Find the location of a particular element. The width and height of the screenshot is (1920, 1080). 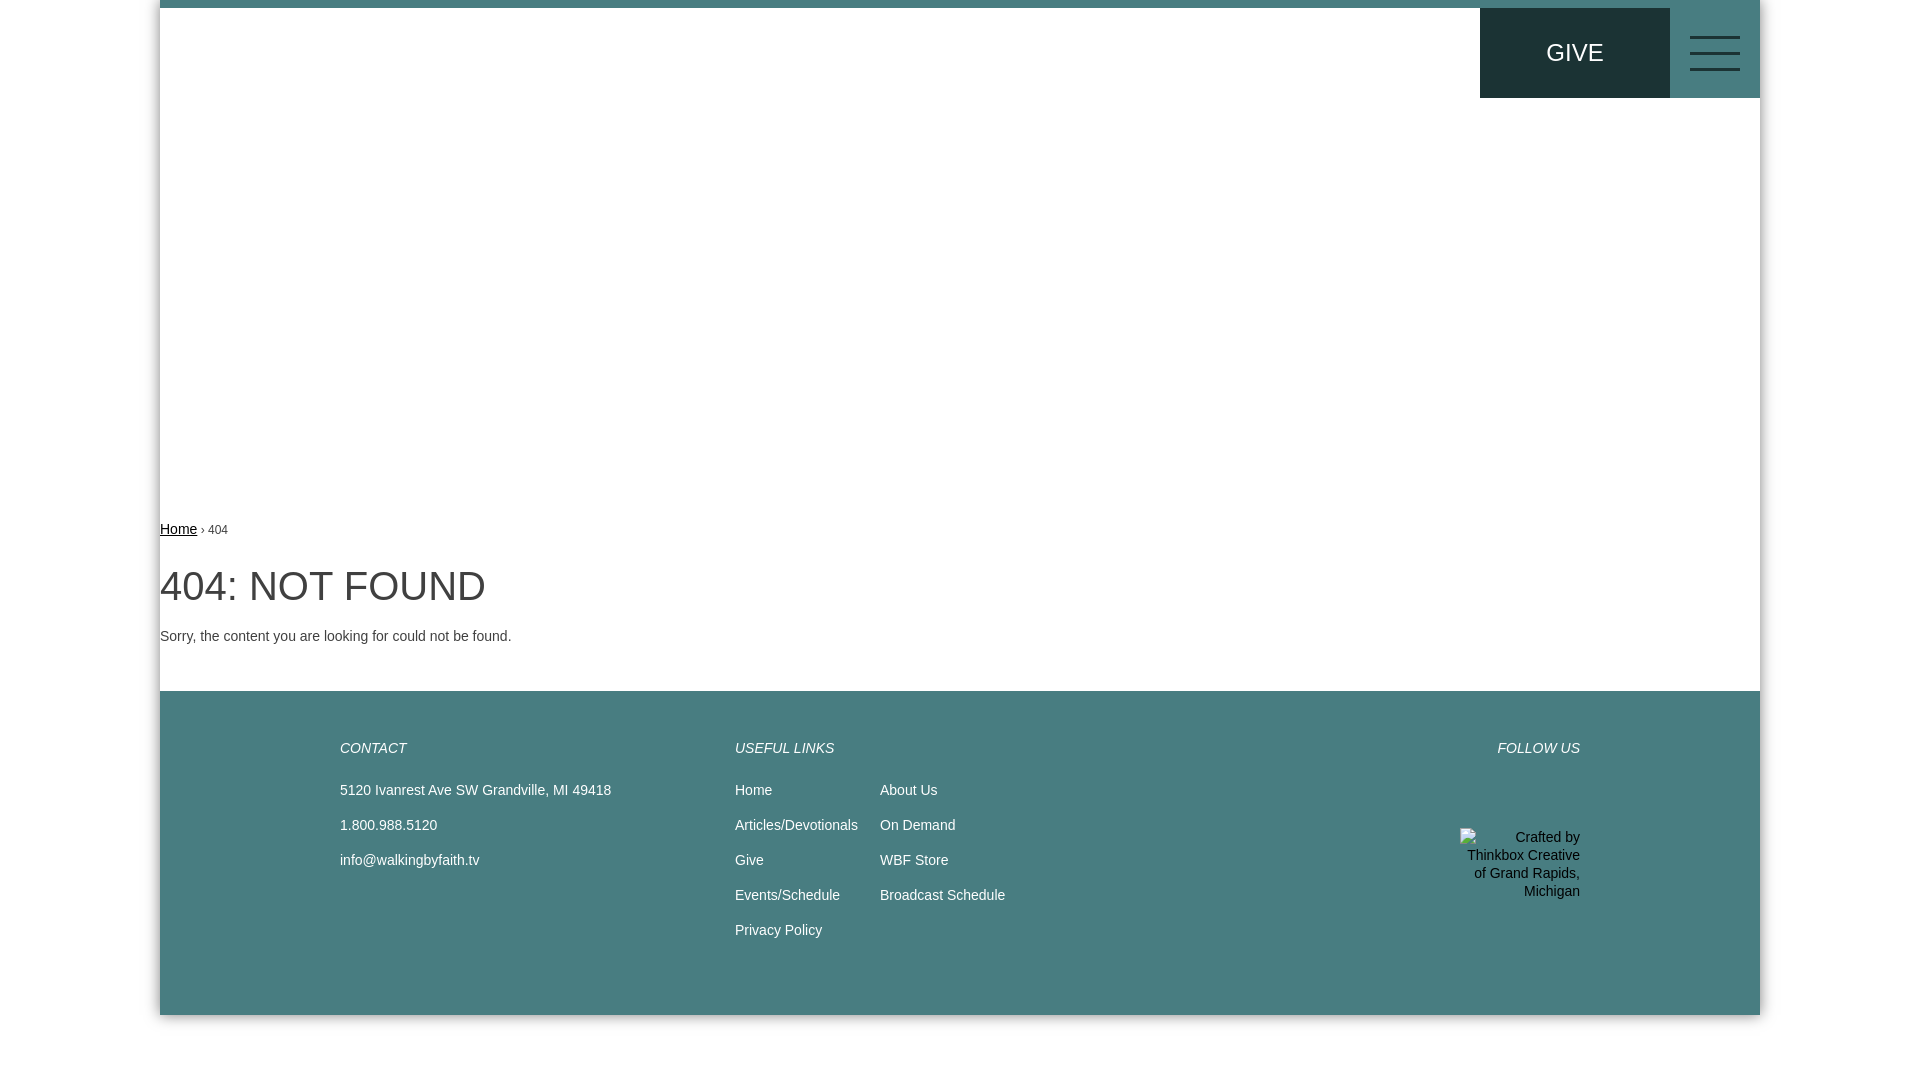

Walking By Faith Facebook is located at coordinates (1526, 793).